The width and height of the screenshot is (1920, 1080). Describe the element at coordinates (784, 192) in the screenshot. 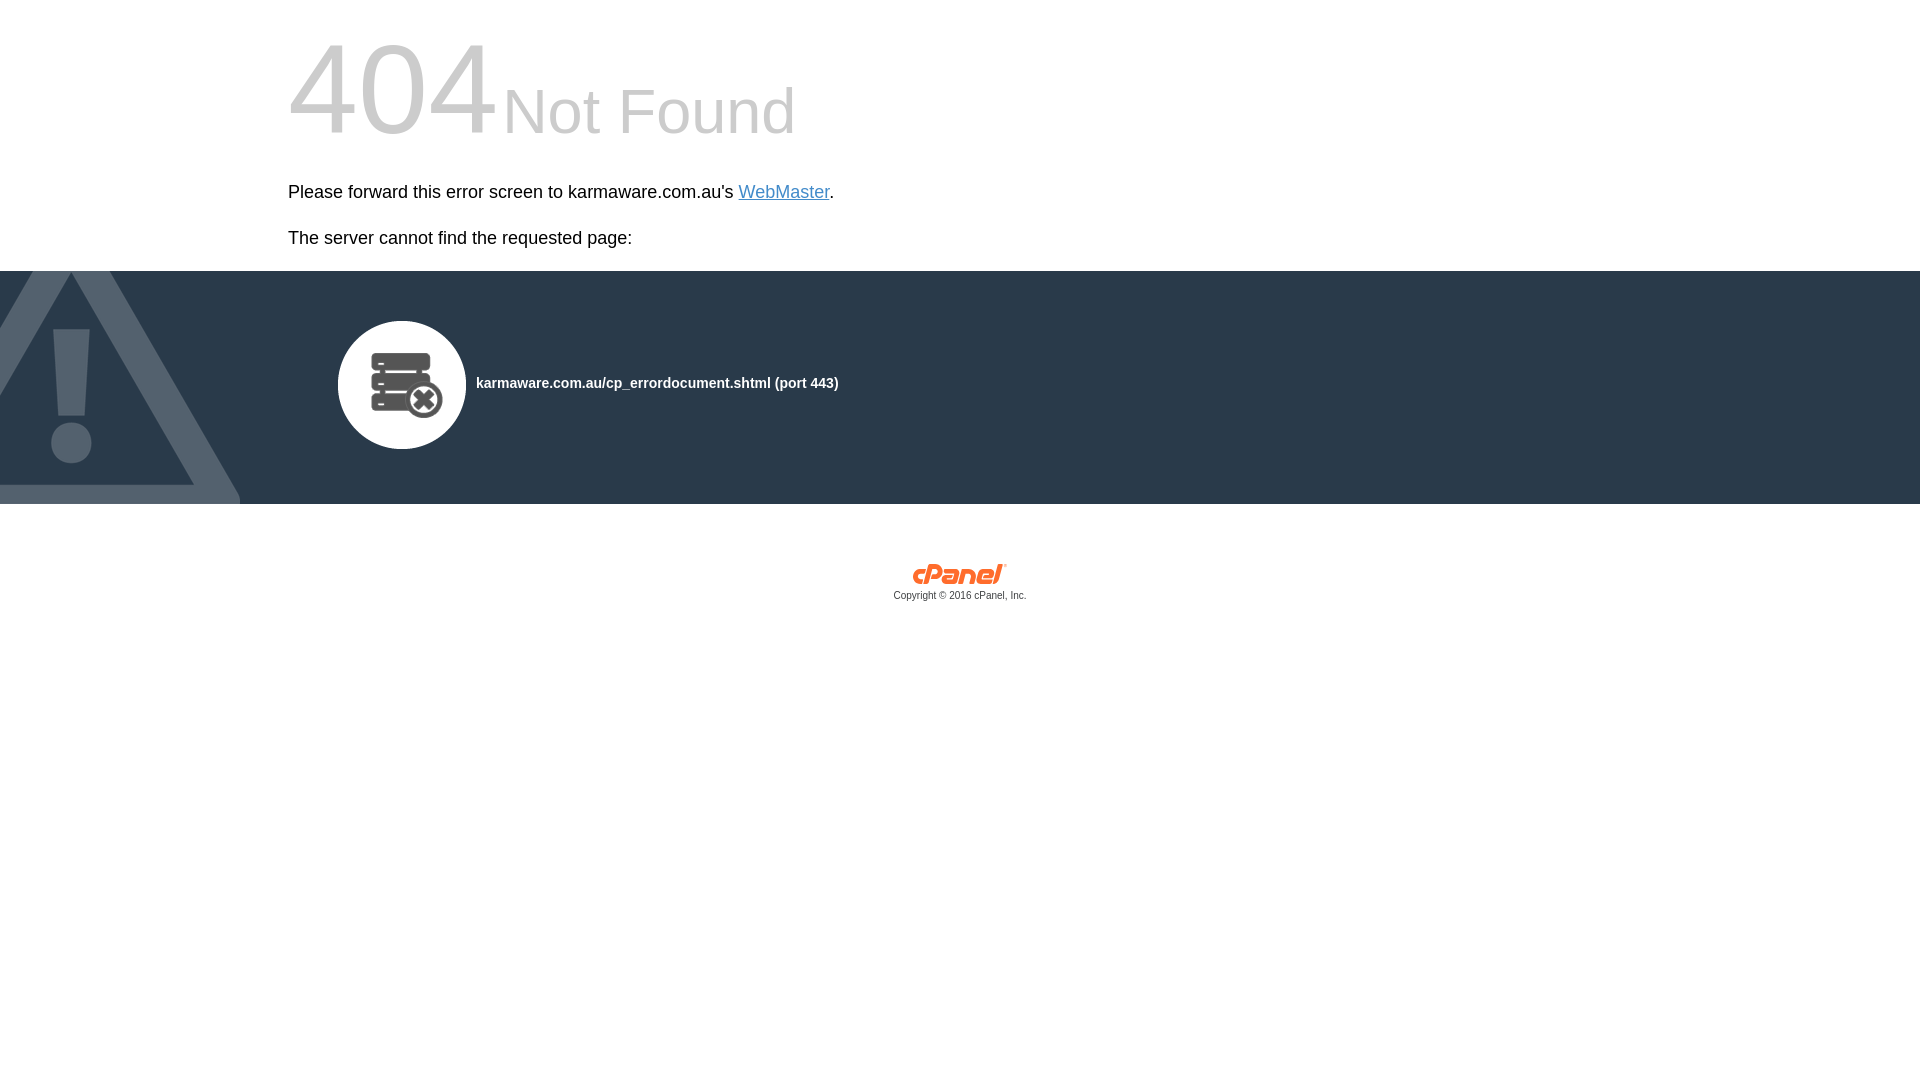

I see `WebMaster` at that location.